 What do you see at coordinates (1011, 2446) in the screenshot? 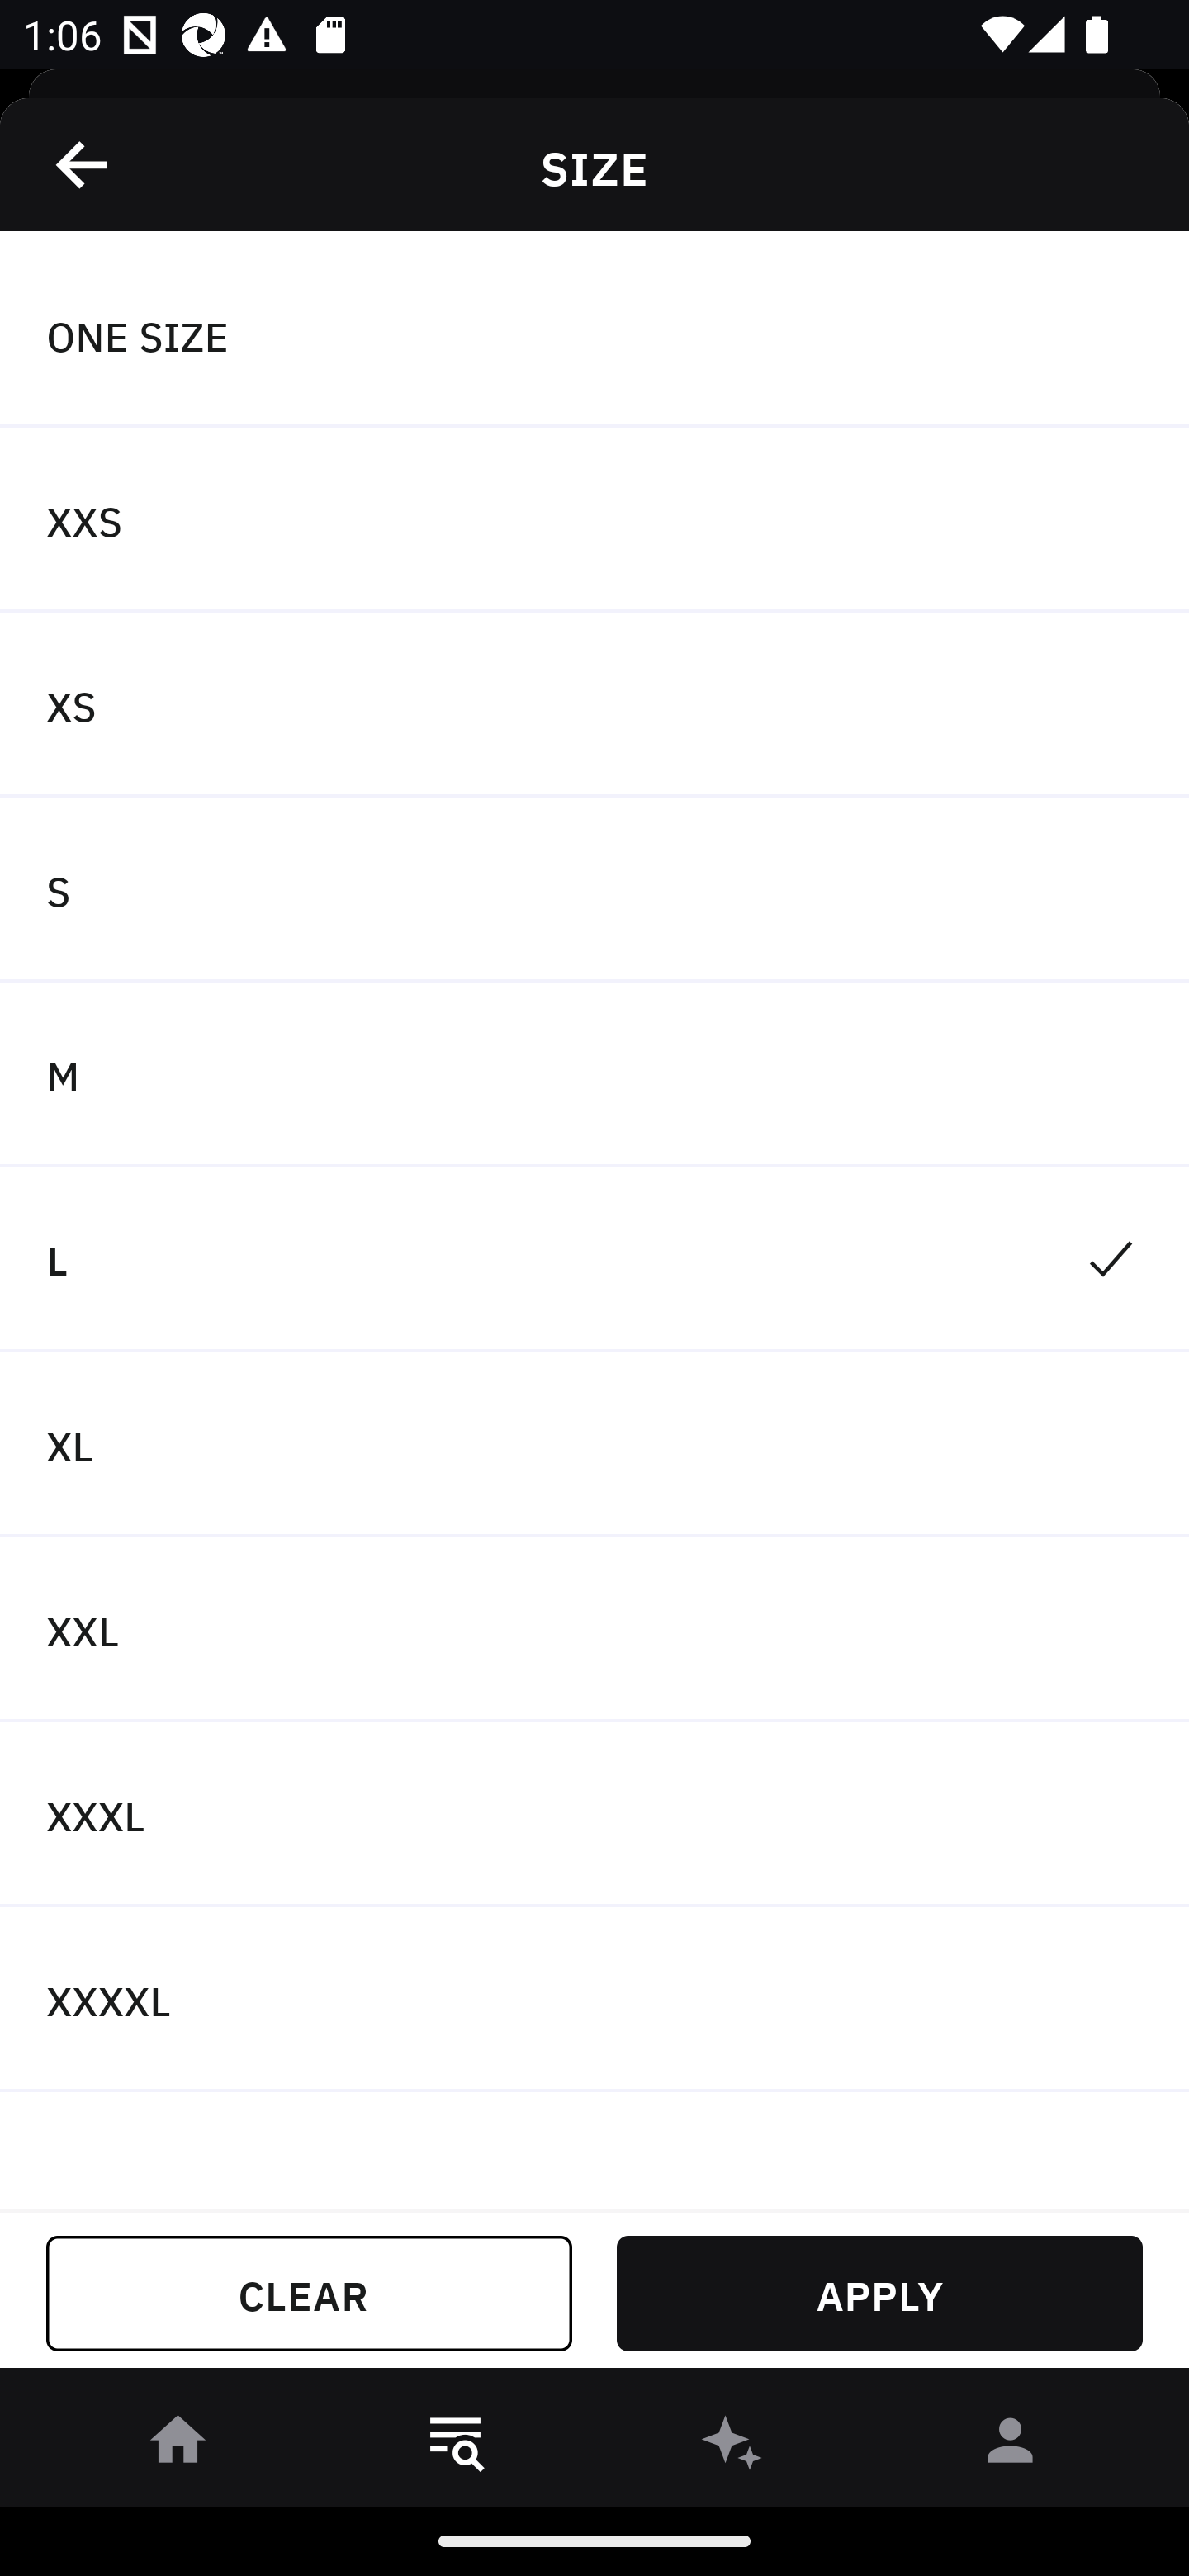
I see `󰀄` at bounding box center [1011, 2446].